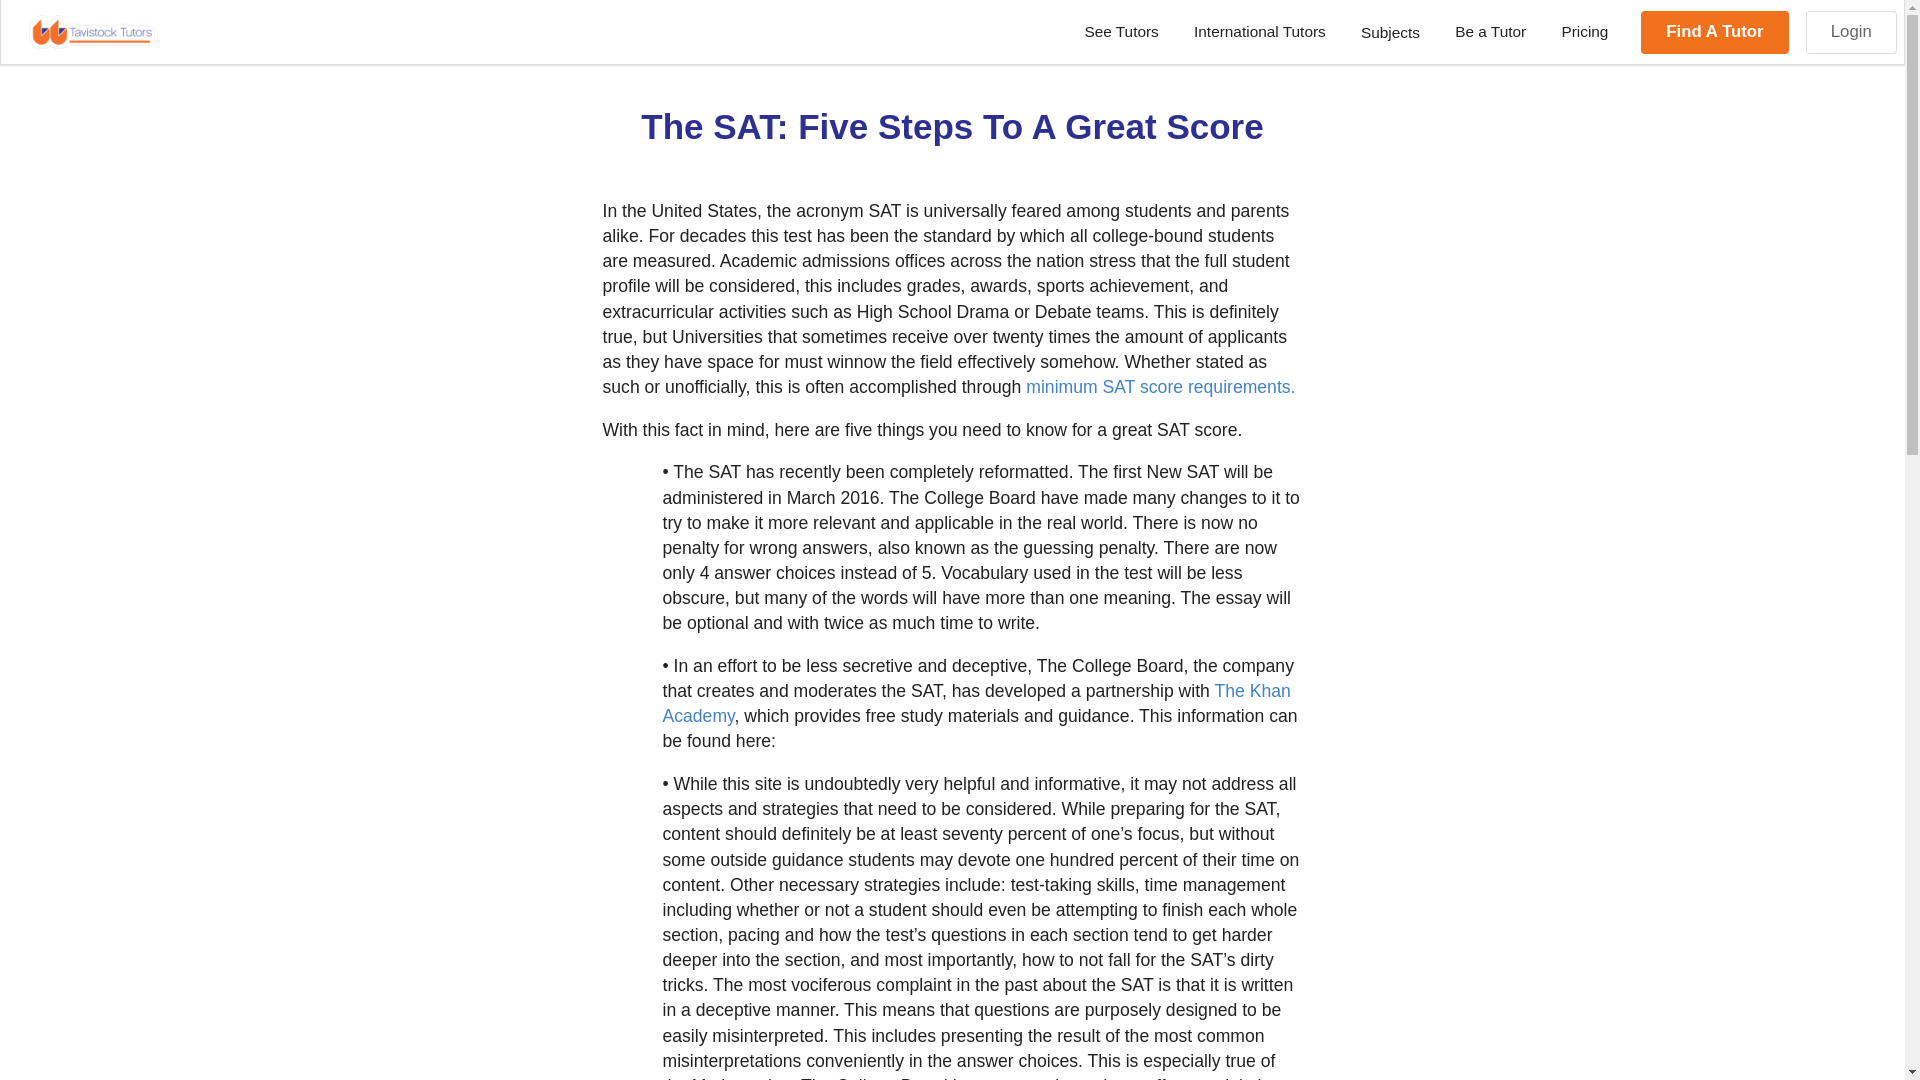 Image resolution: width=1920 pixels, height=1080 pixels. I want to click on International Tutors, so click(1258, 32).